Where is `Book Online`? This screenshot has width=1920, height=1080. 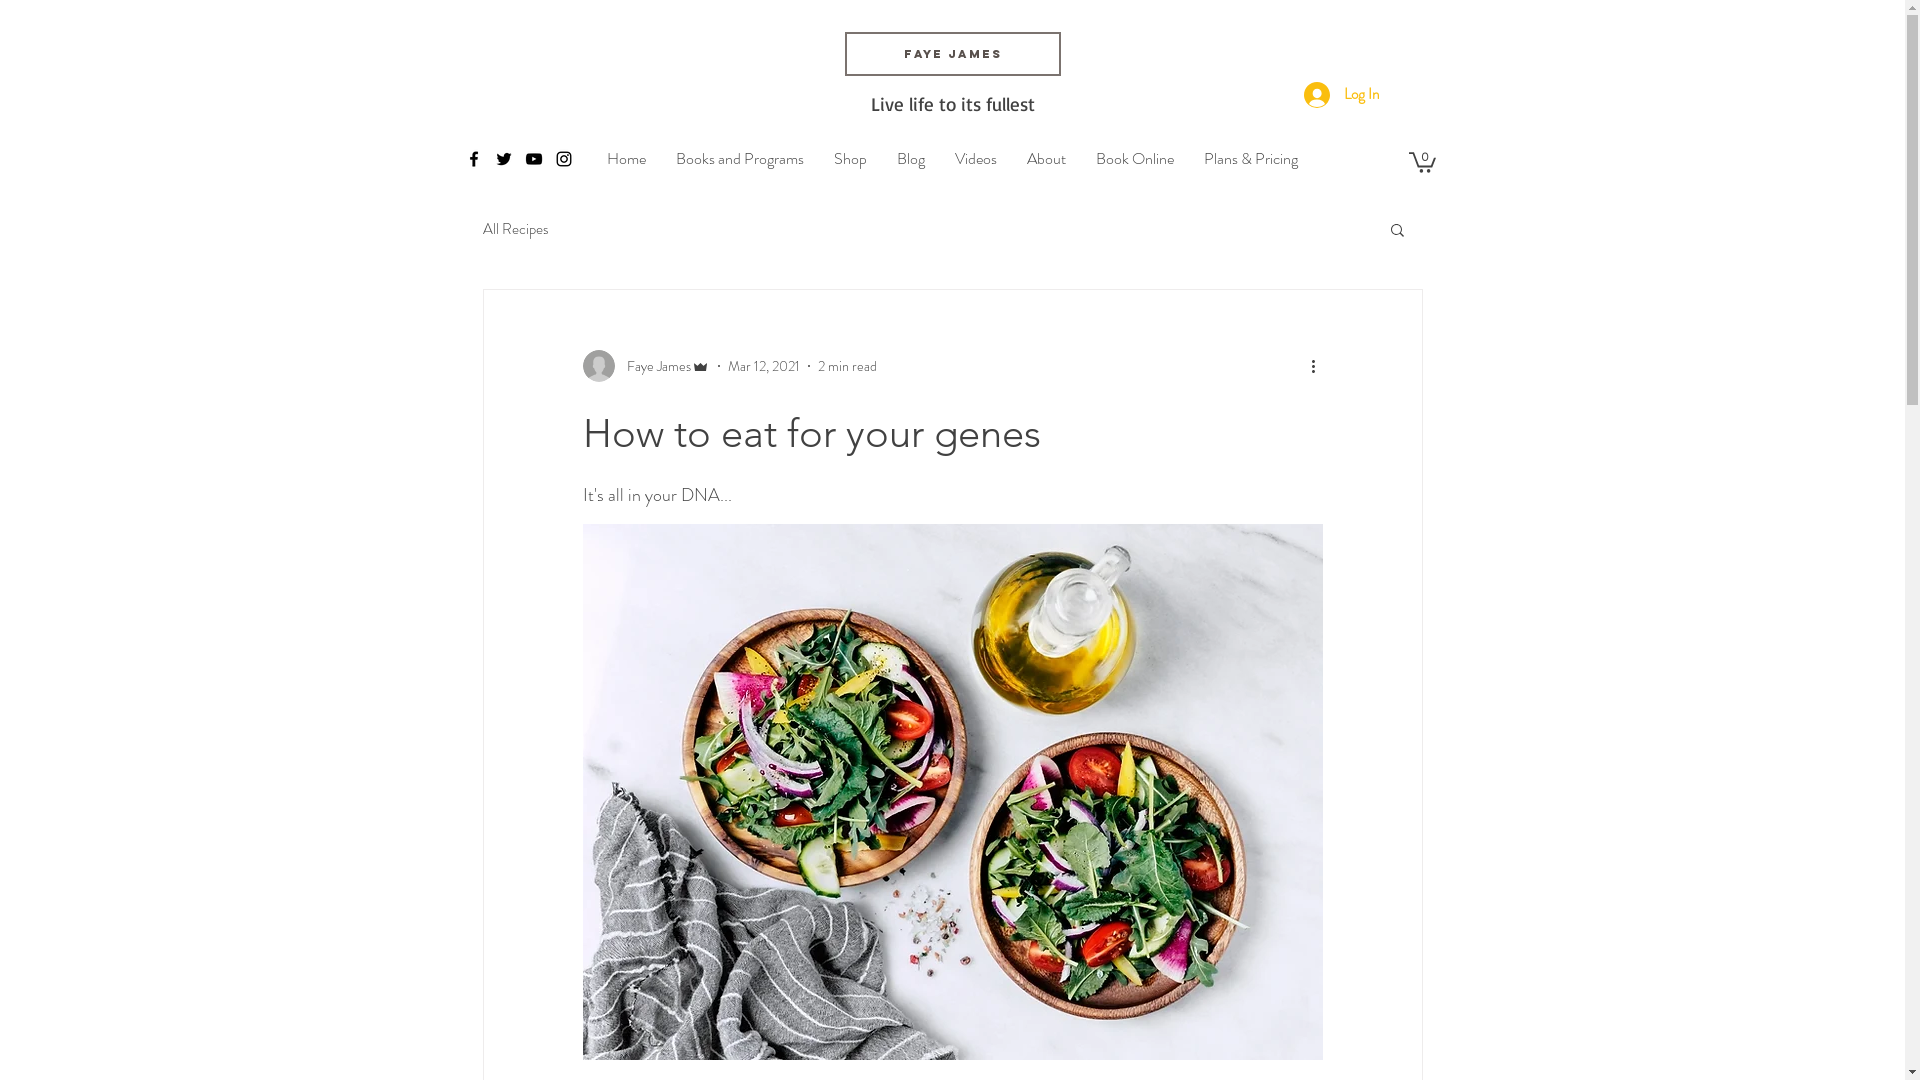
Book Online is located at coordinates (1135, 159).